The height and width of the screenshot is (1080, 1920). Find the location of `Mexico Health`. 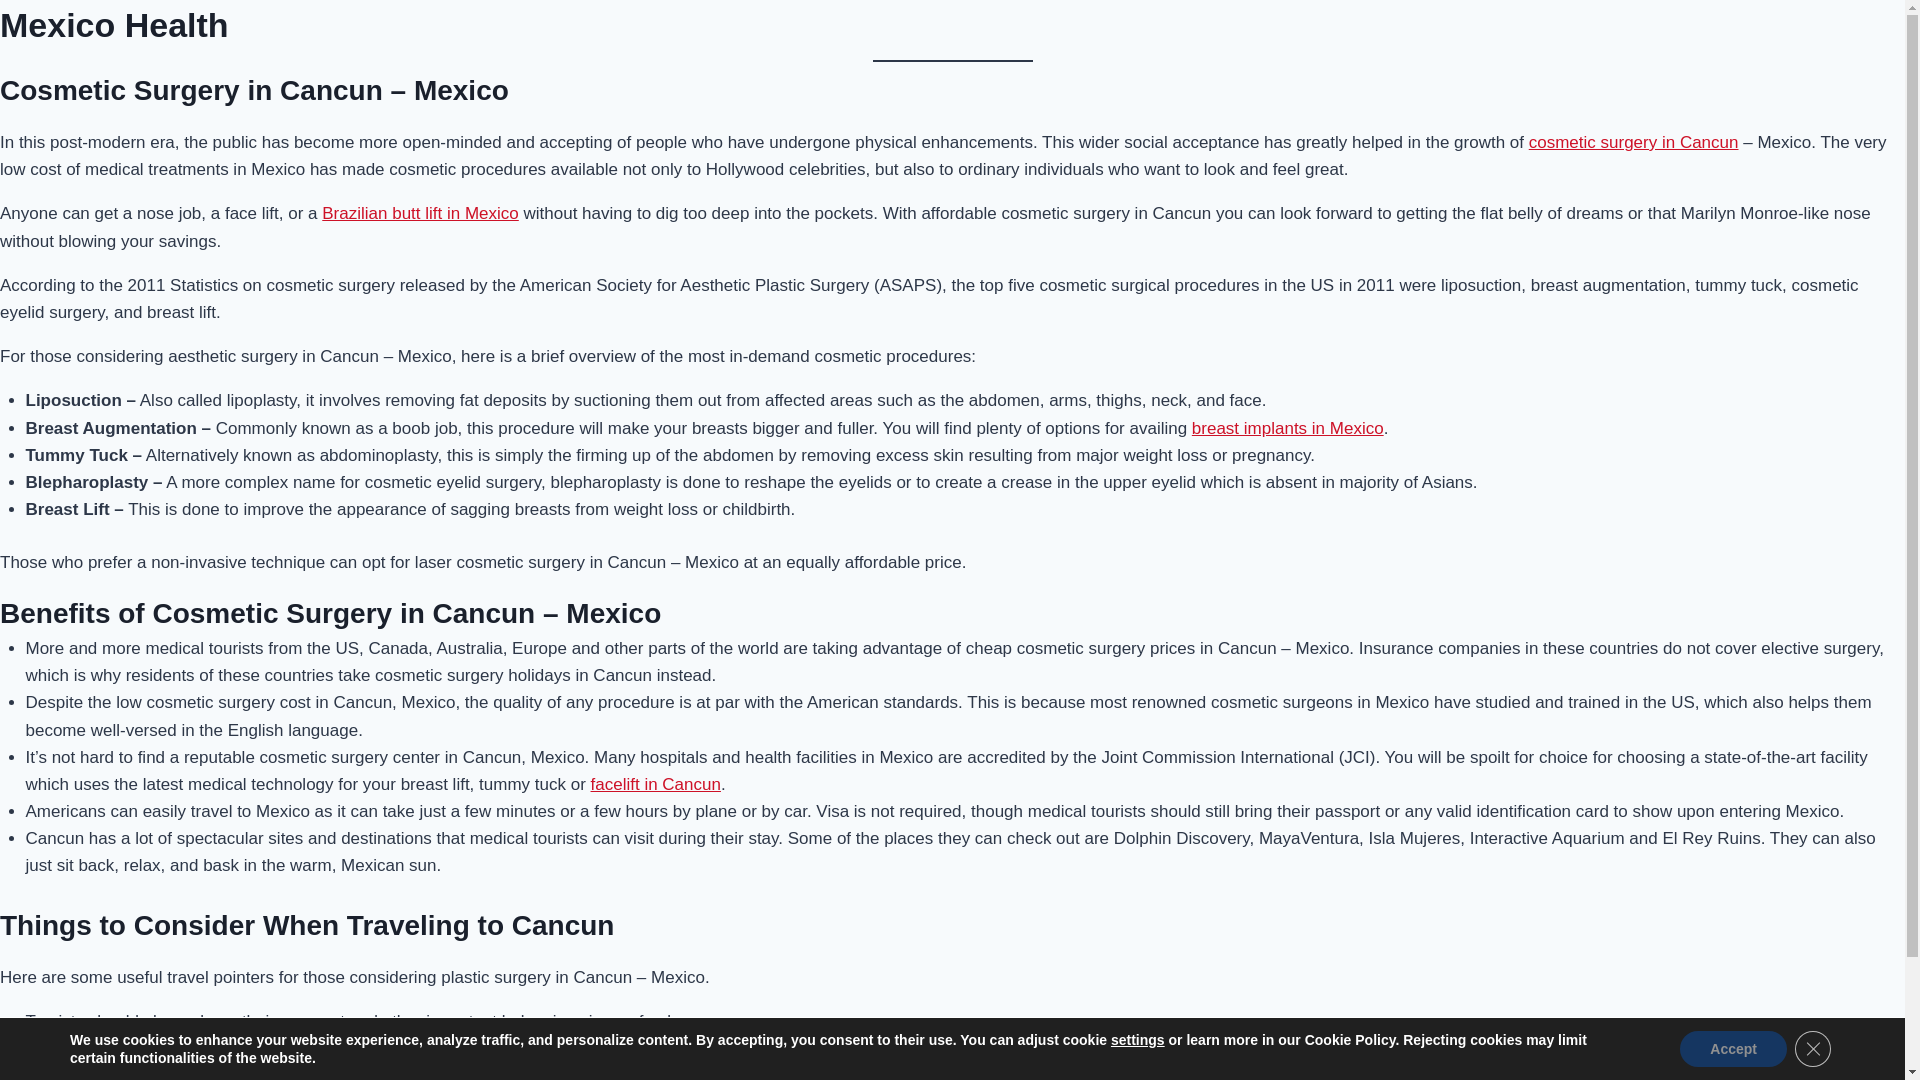

Mexico Health is located at coordinates (114, 25).